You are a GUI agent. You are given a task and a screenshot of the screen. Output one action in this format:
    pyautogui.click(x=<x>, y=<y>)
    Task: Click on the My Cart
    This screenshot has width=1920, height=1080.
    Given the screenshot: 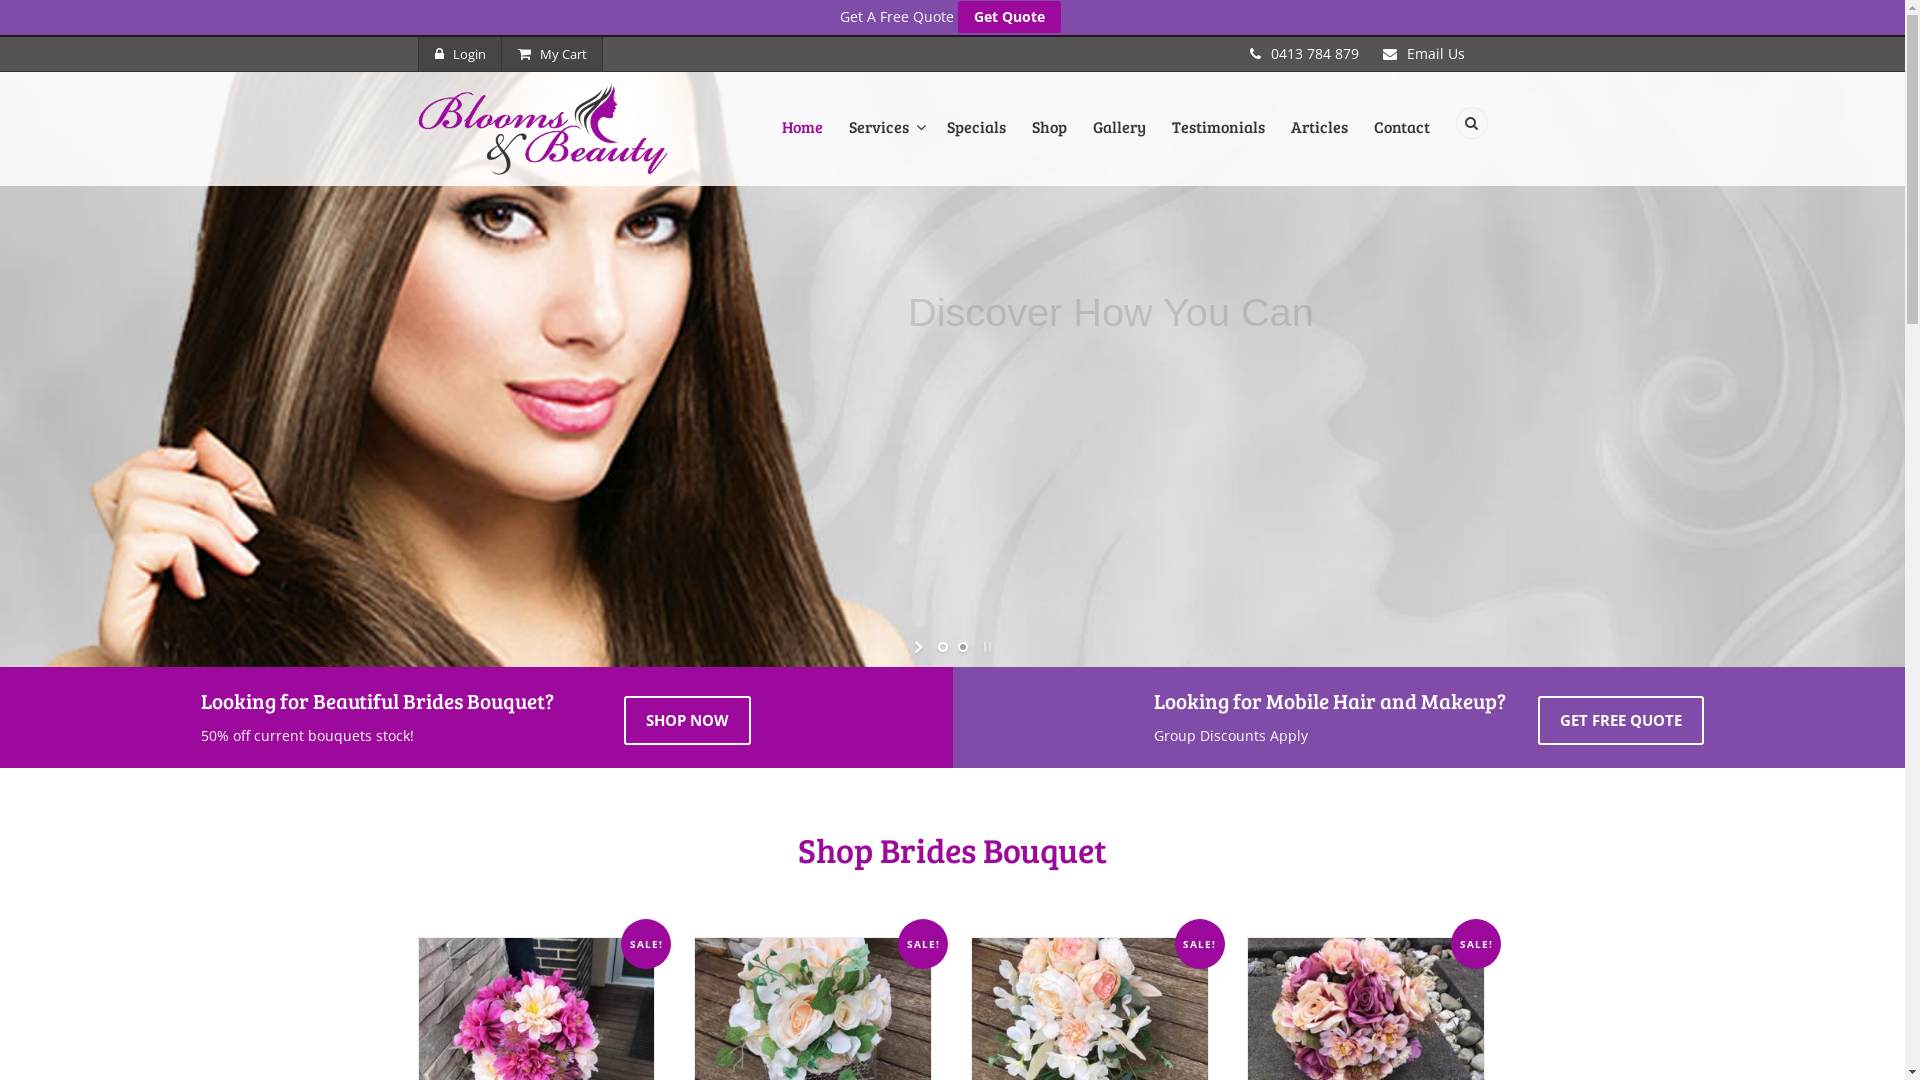 What is the action you would take?
    pyautogui.click(x=551, y=54)
    